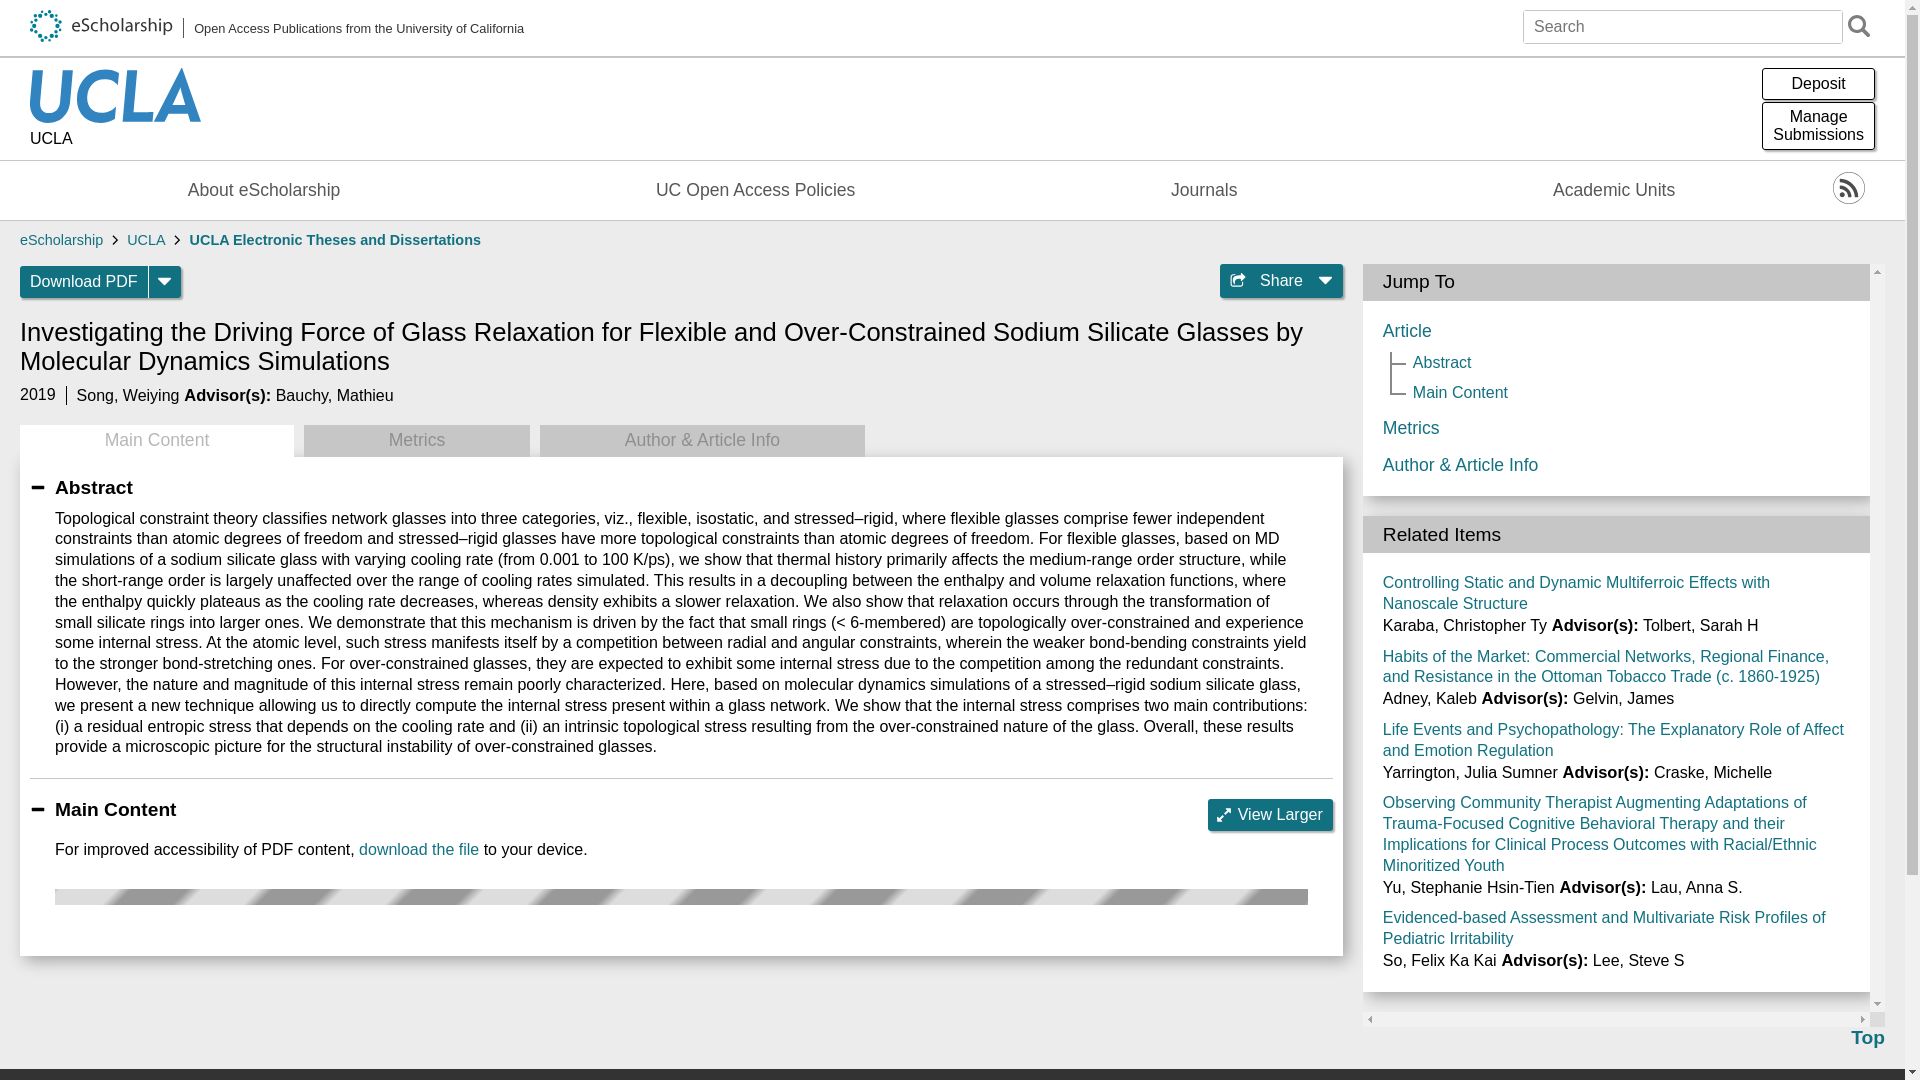 This screenshot has height=1080, width=1920. I want to click on View Larger, so click(1270, 814).